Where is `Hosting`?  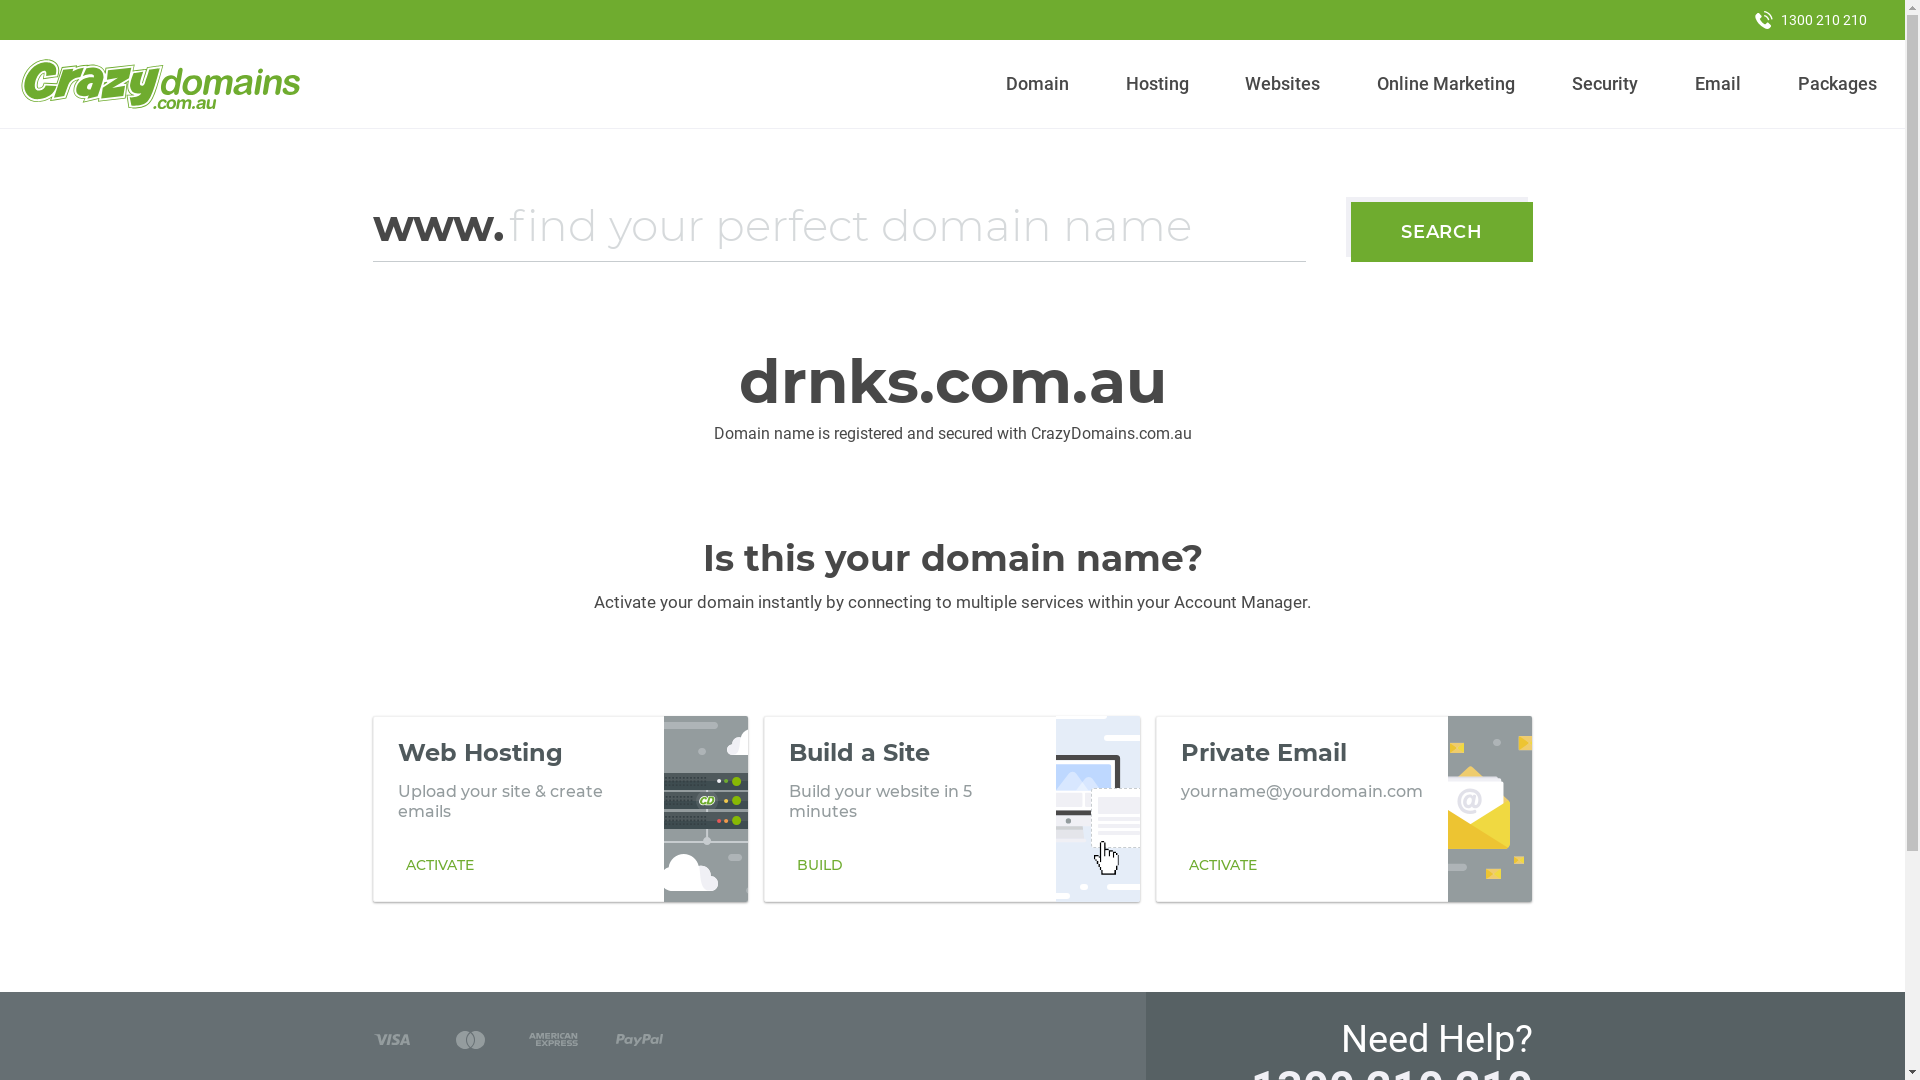 Hosting is located at coordinates (1157, 84).